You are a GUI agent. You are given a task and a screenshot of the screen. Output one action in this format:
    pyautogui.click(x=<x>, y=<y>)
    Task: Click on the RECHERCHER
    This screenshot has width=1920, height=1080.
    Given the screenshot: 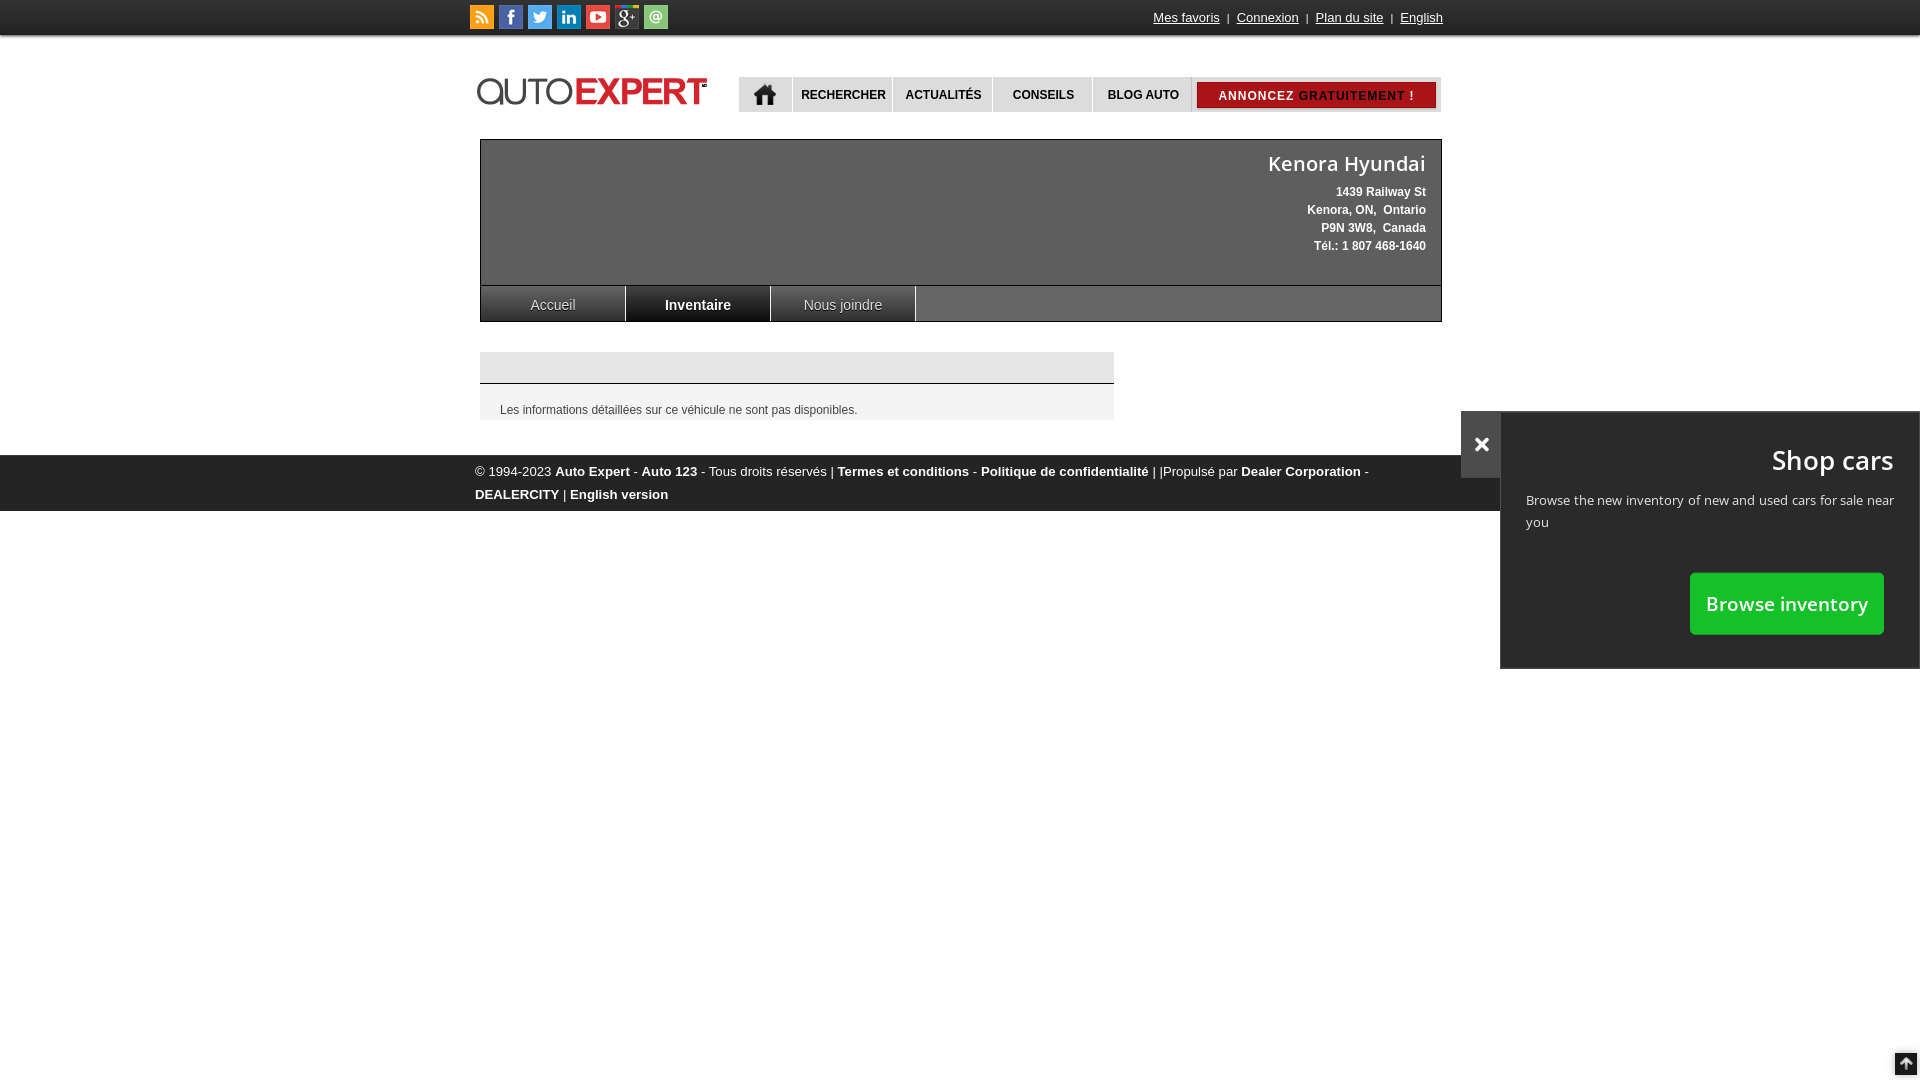 What is the action you would take?
    pyautogui.click(x=842, y=94)
    